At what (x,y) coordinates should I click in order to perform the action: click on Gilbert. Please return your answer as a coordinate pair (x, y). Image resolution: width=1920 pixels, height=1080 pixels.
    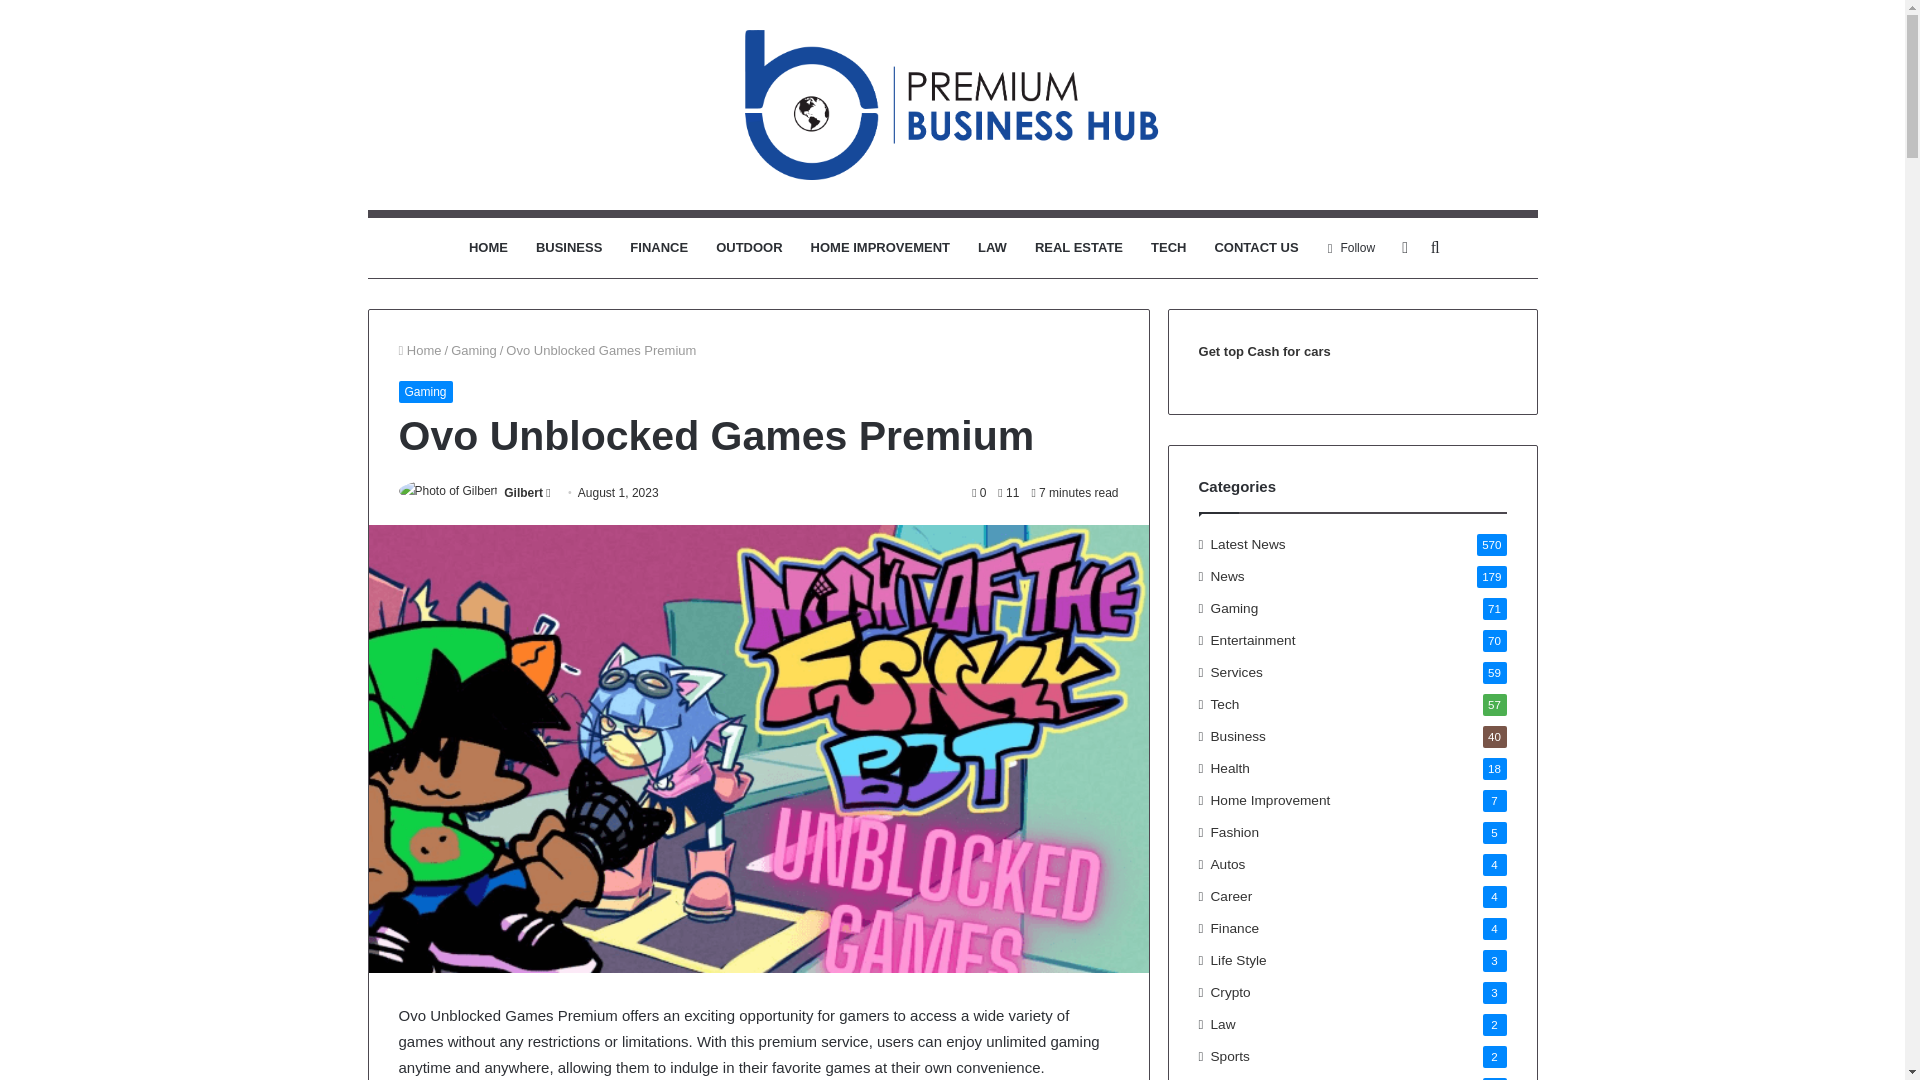
    Looking at the image, I should click on (523, 493).